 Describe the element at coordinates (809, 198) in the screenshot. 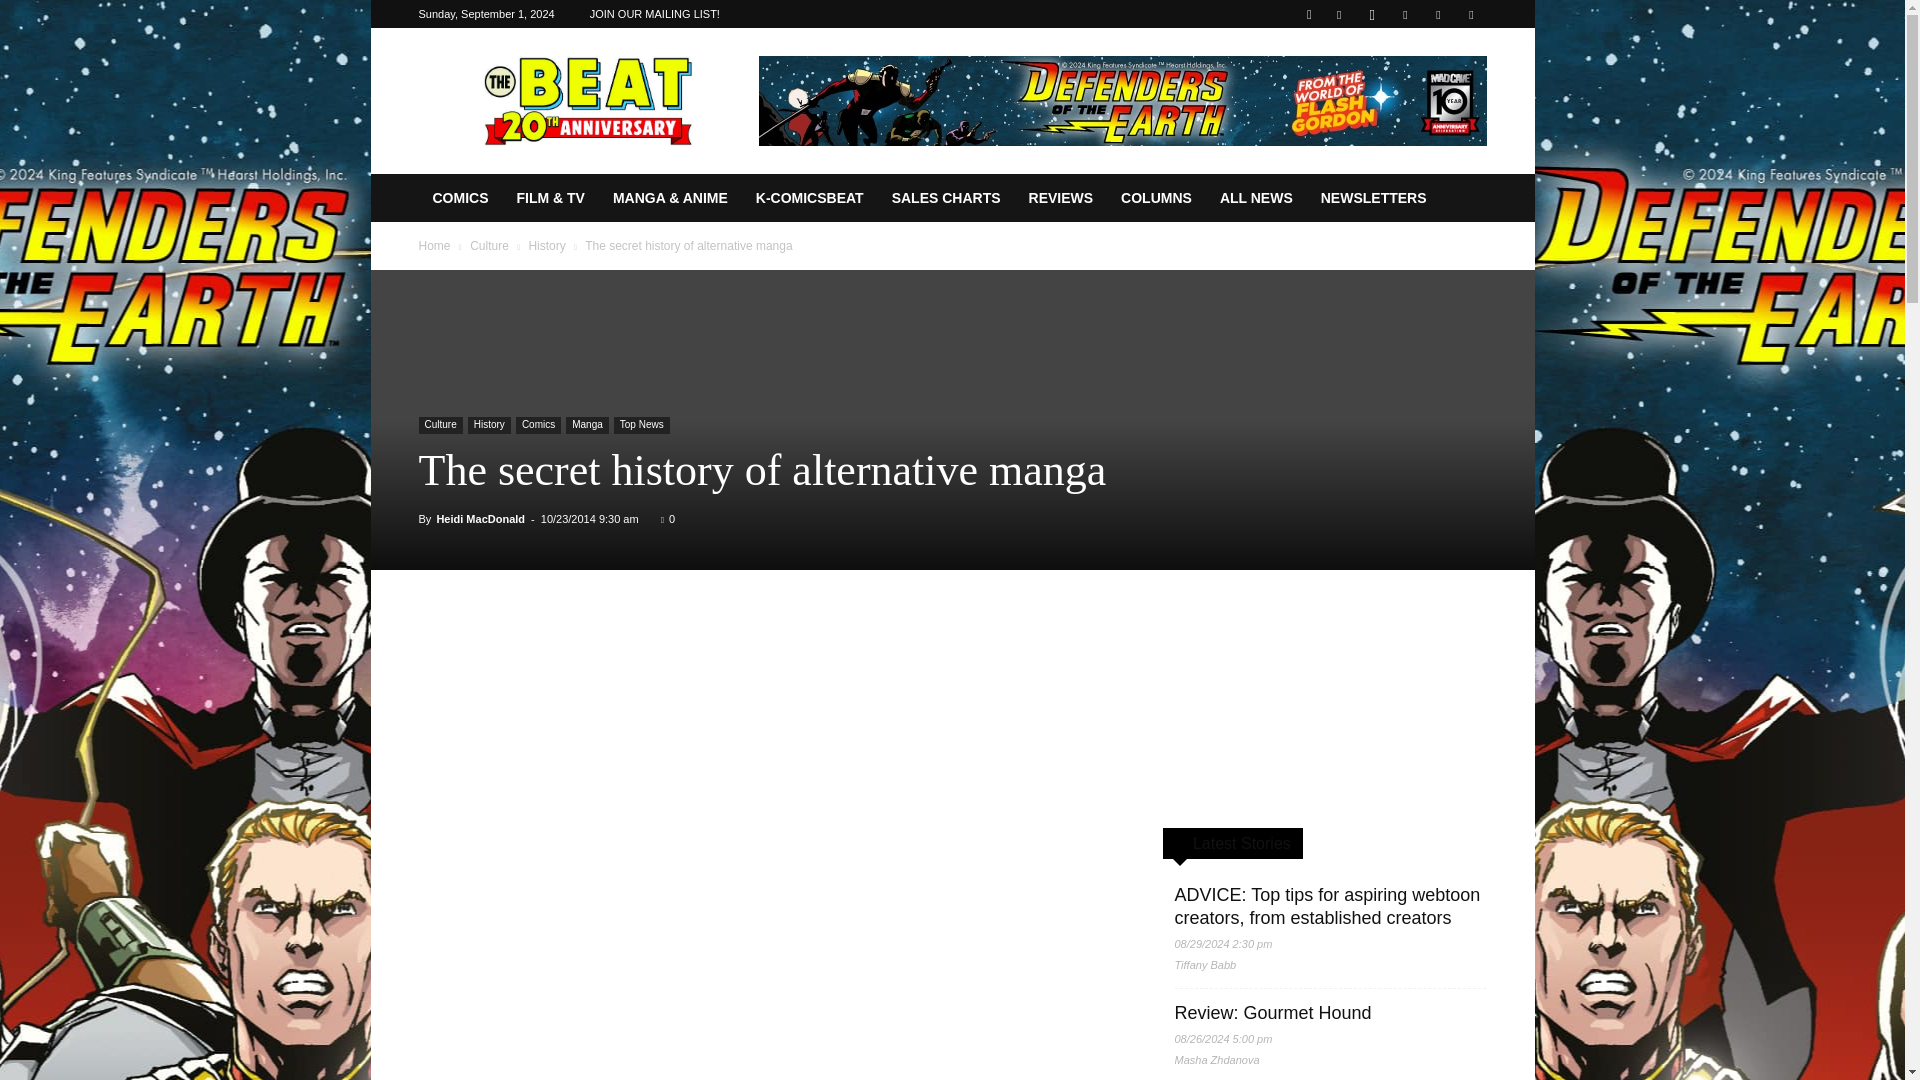

I see `K-COMICSBEAT` at that location.